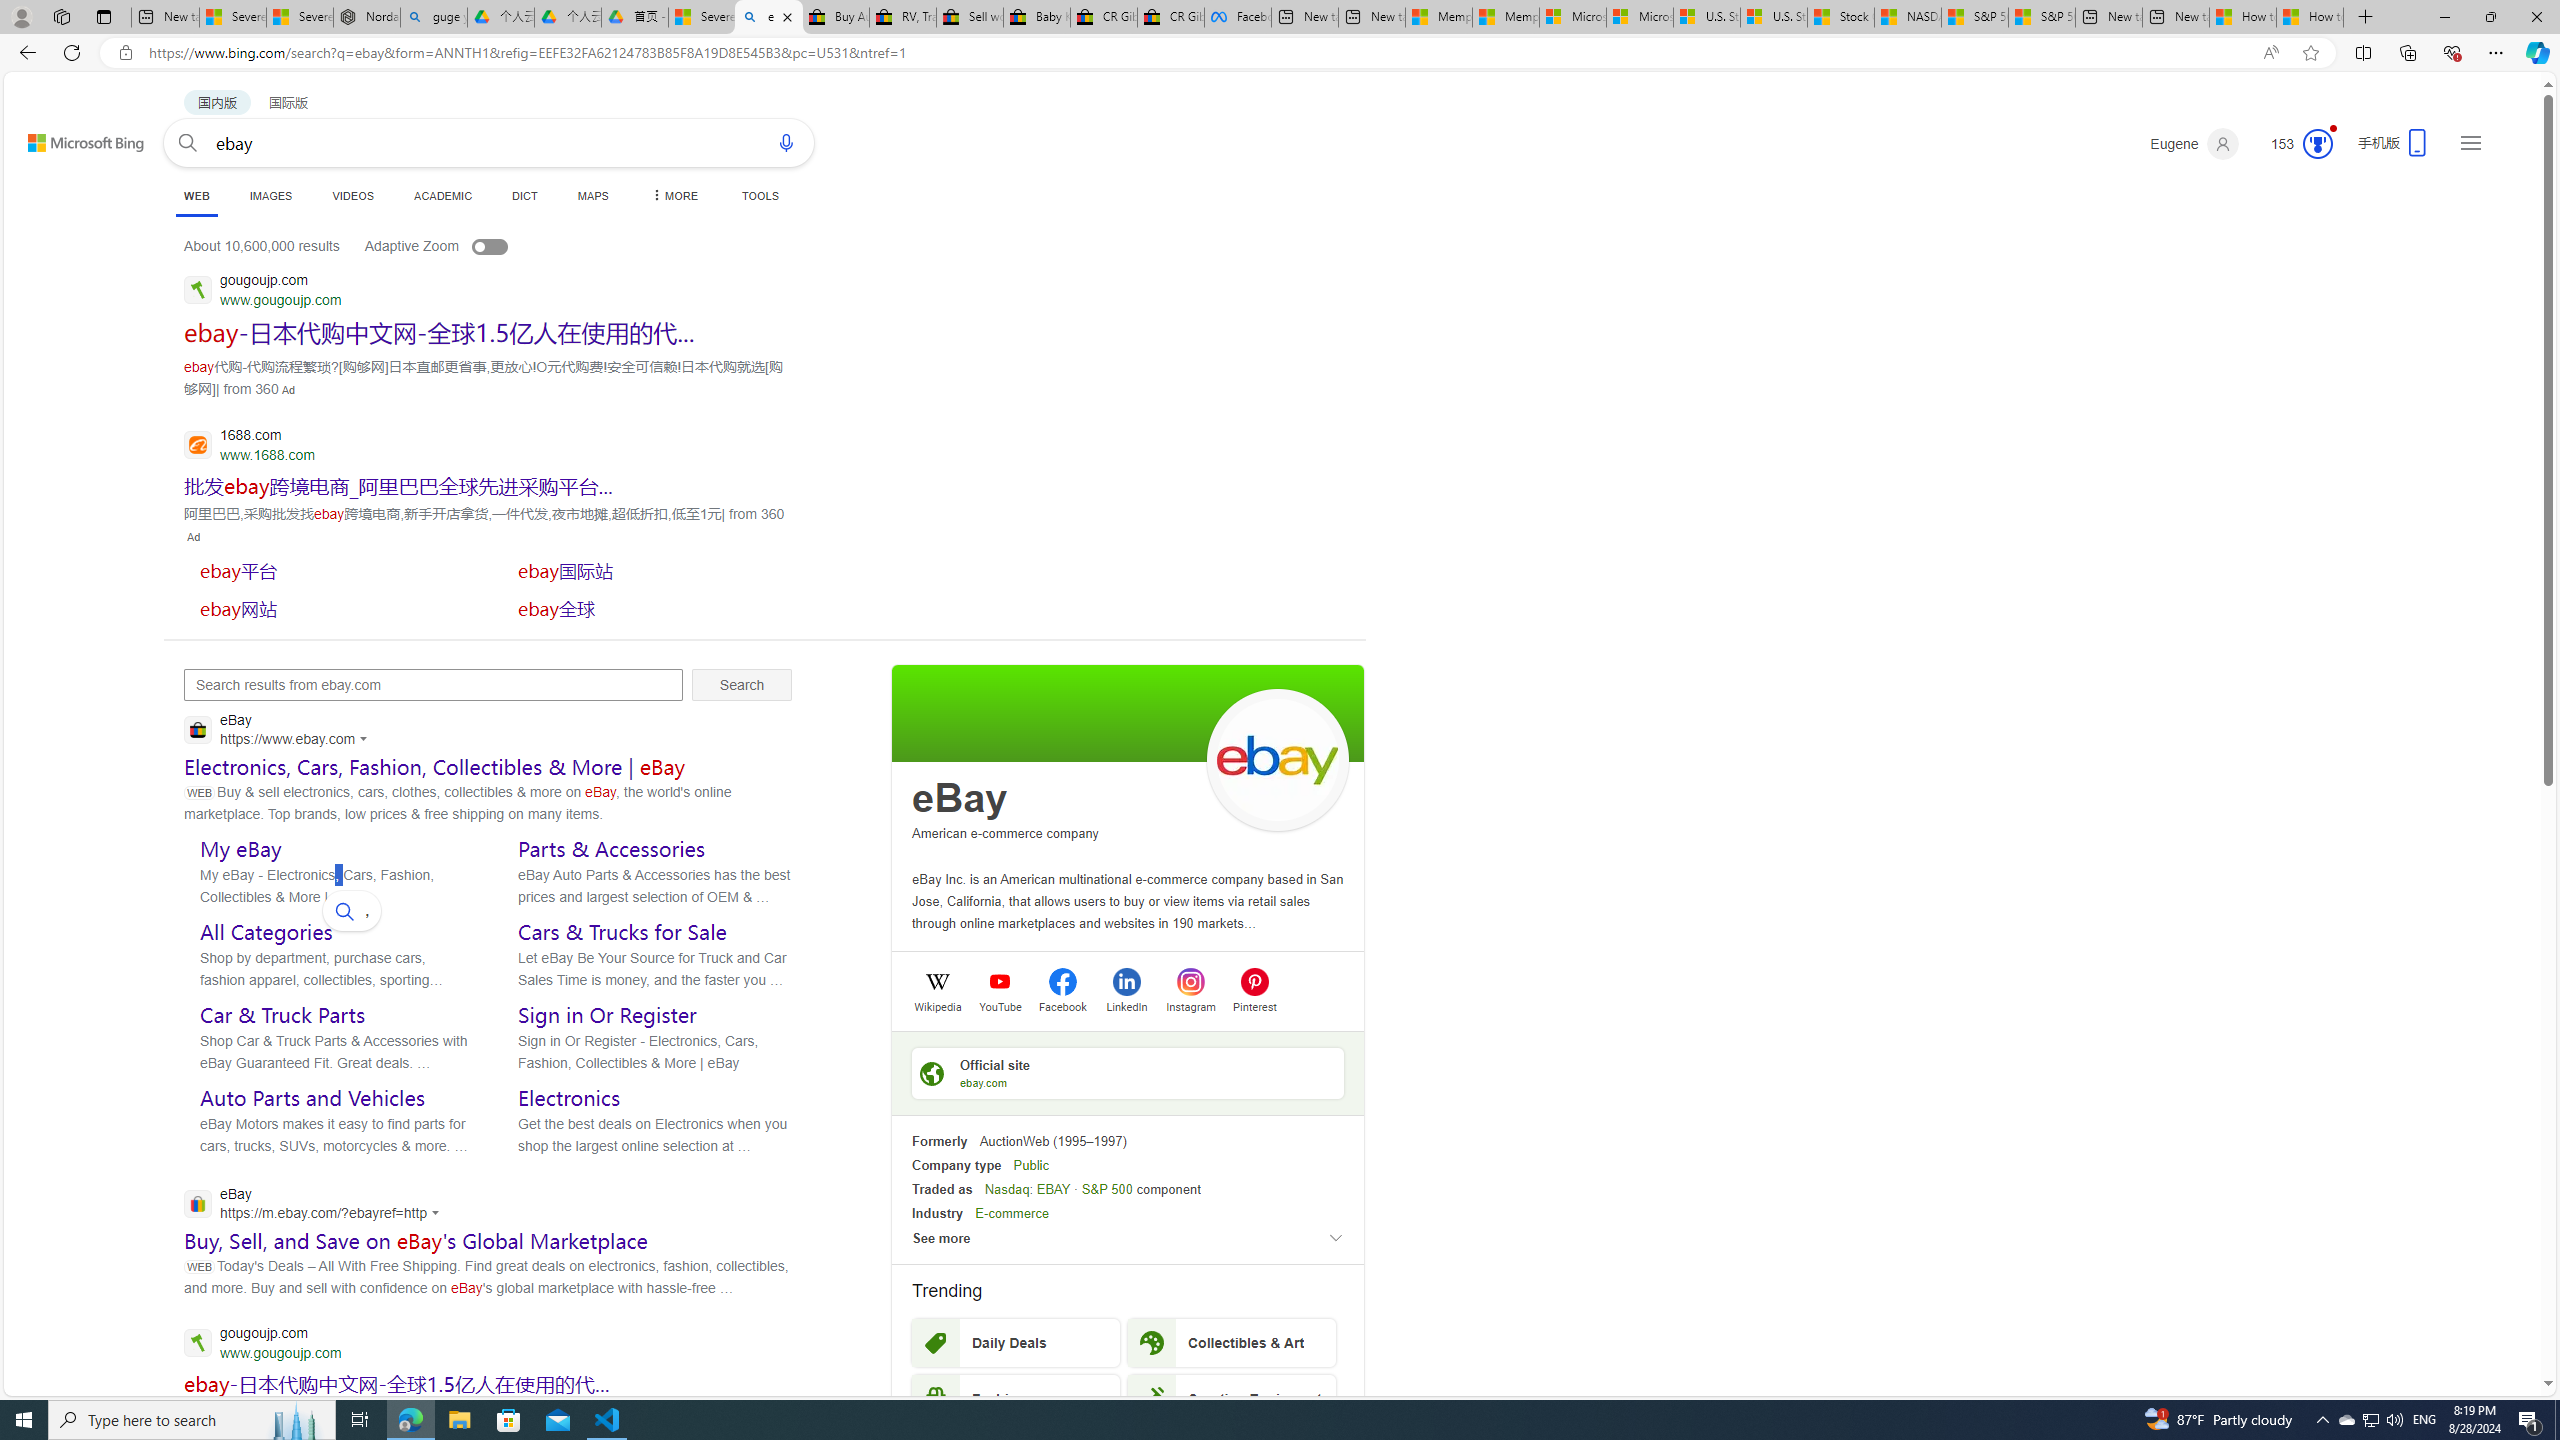 The image size is (2560, 1440). I want to click on Buy, Sell, and Save on eBay's Global Marketplace, so click(416, 1241).